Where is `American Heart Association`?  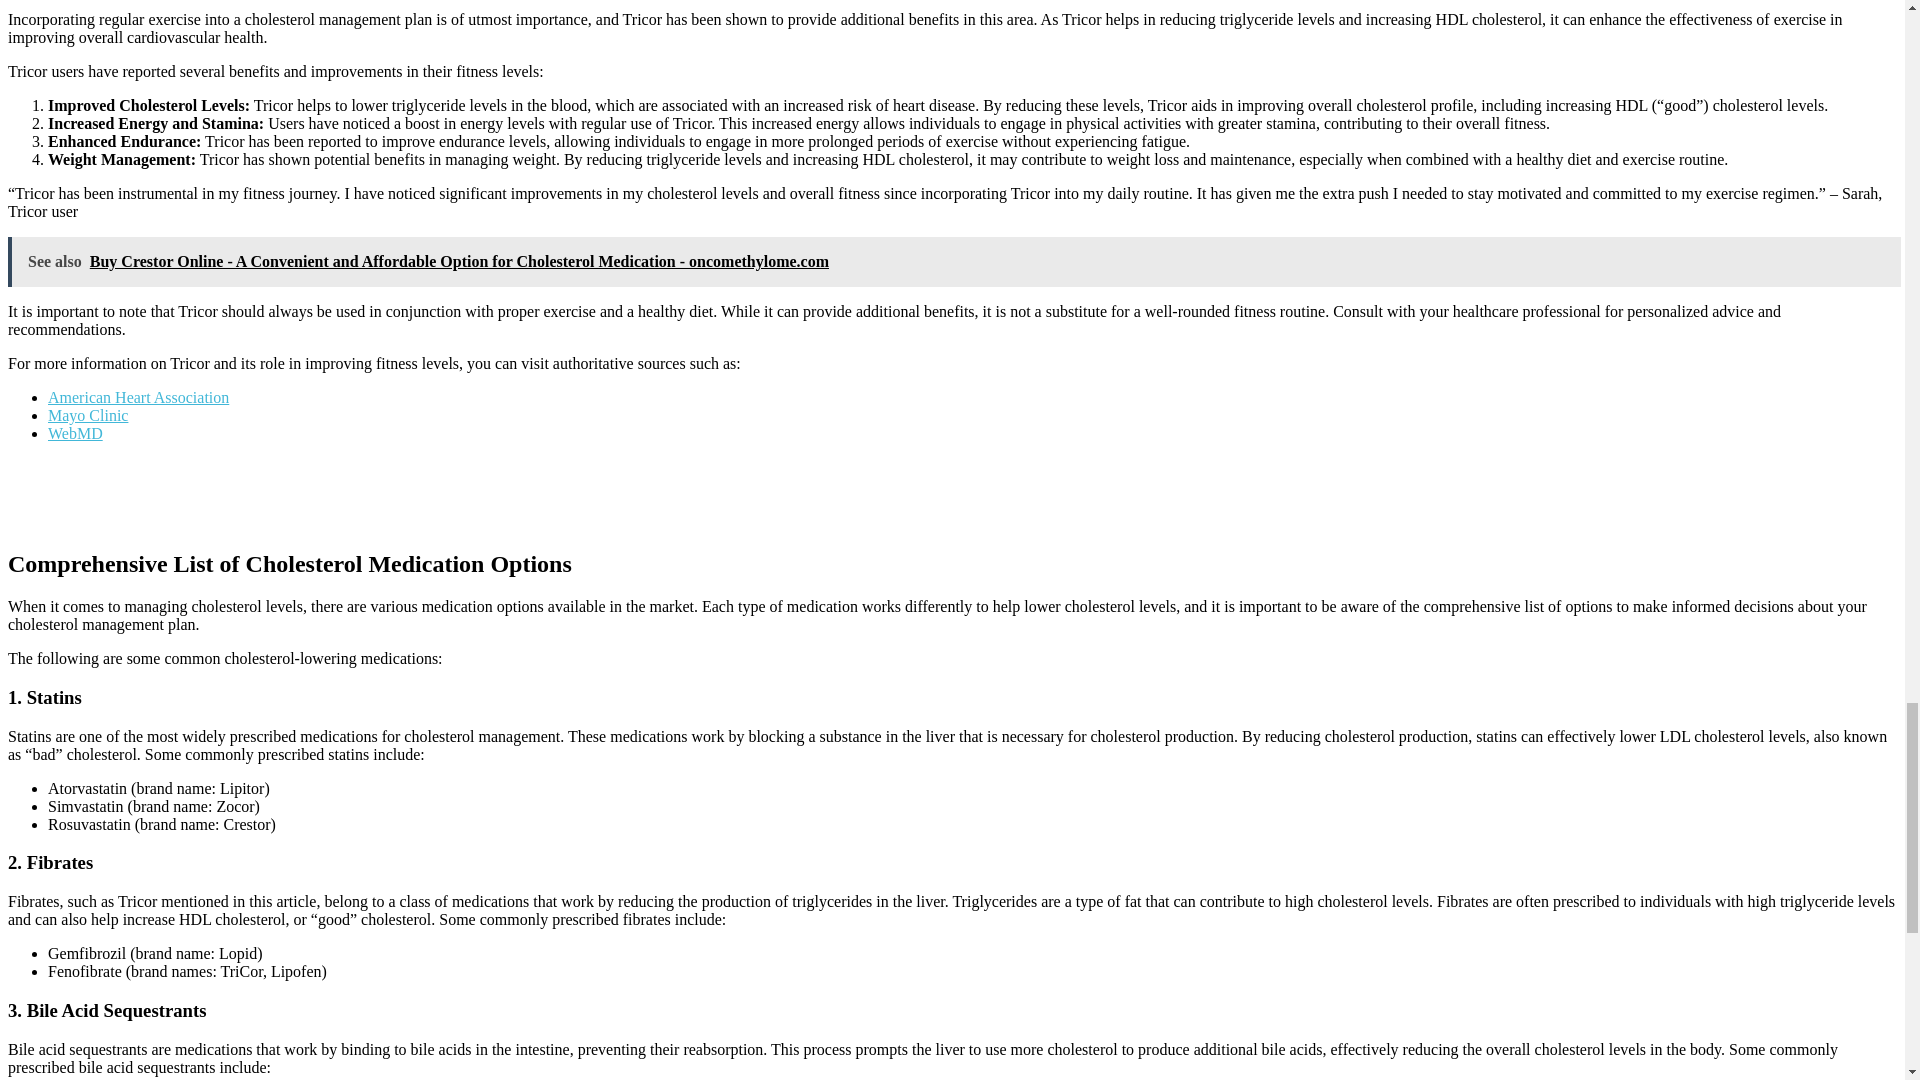
American Heart Association is located at coordinates (138, 397).